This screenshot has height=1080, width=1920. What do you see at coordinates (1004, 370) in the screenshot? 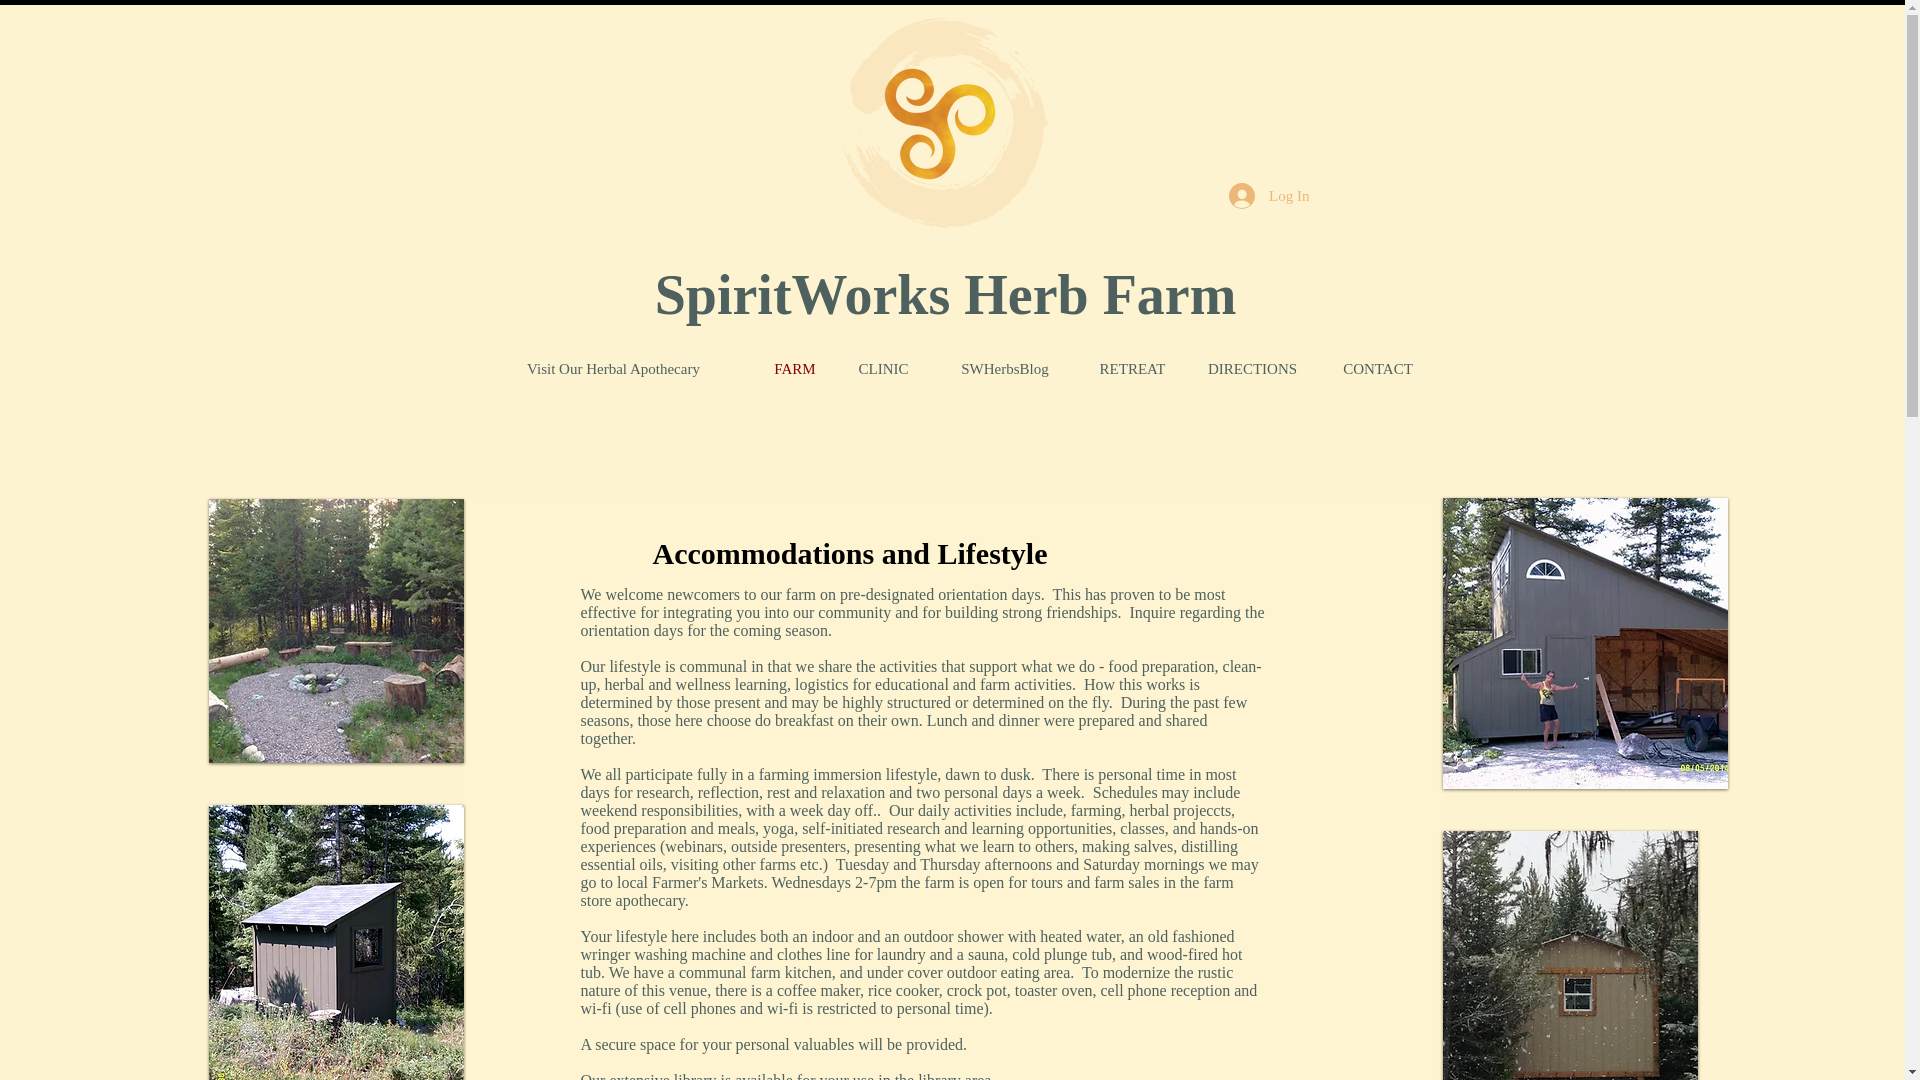
I see `SWHerbsBlog` at bounding box center [1004, 370].